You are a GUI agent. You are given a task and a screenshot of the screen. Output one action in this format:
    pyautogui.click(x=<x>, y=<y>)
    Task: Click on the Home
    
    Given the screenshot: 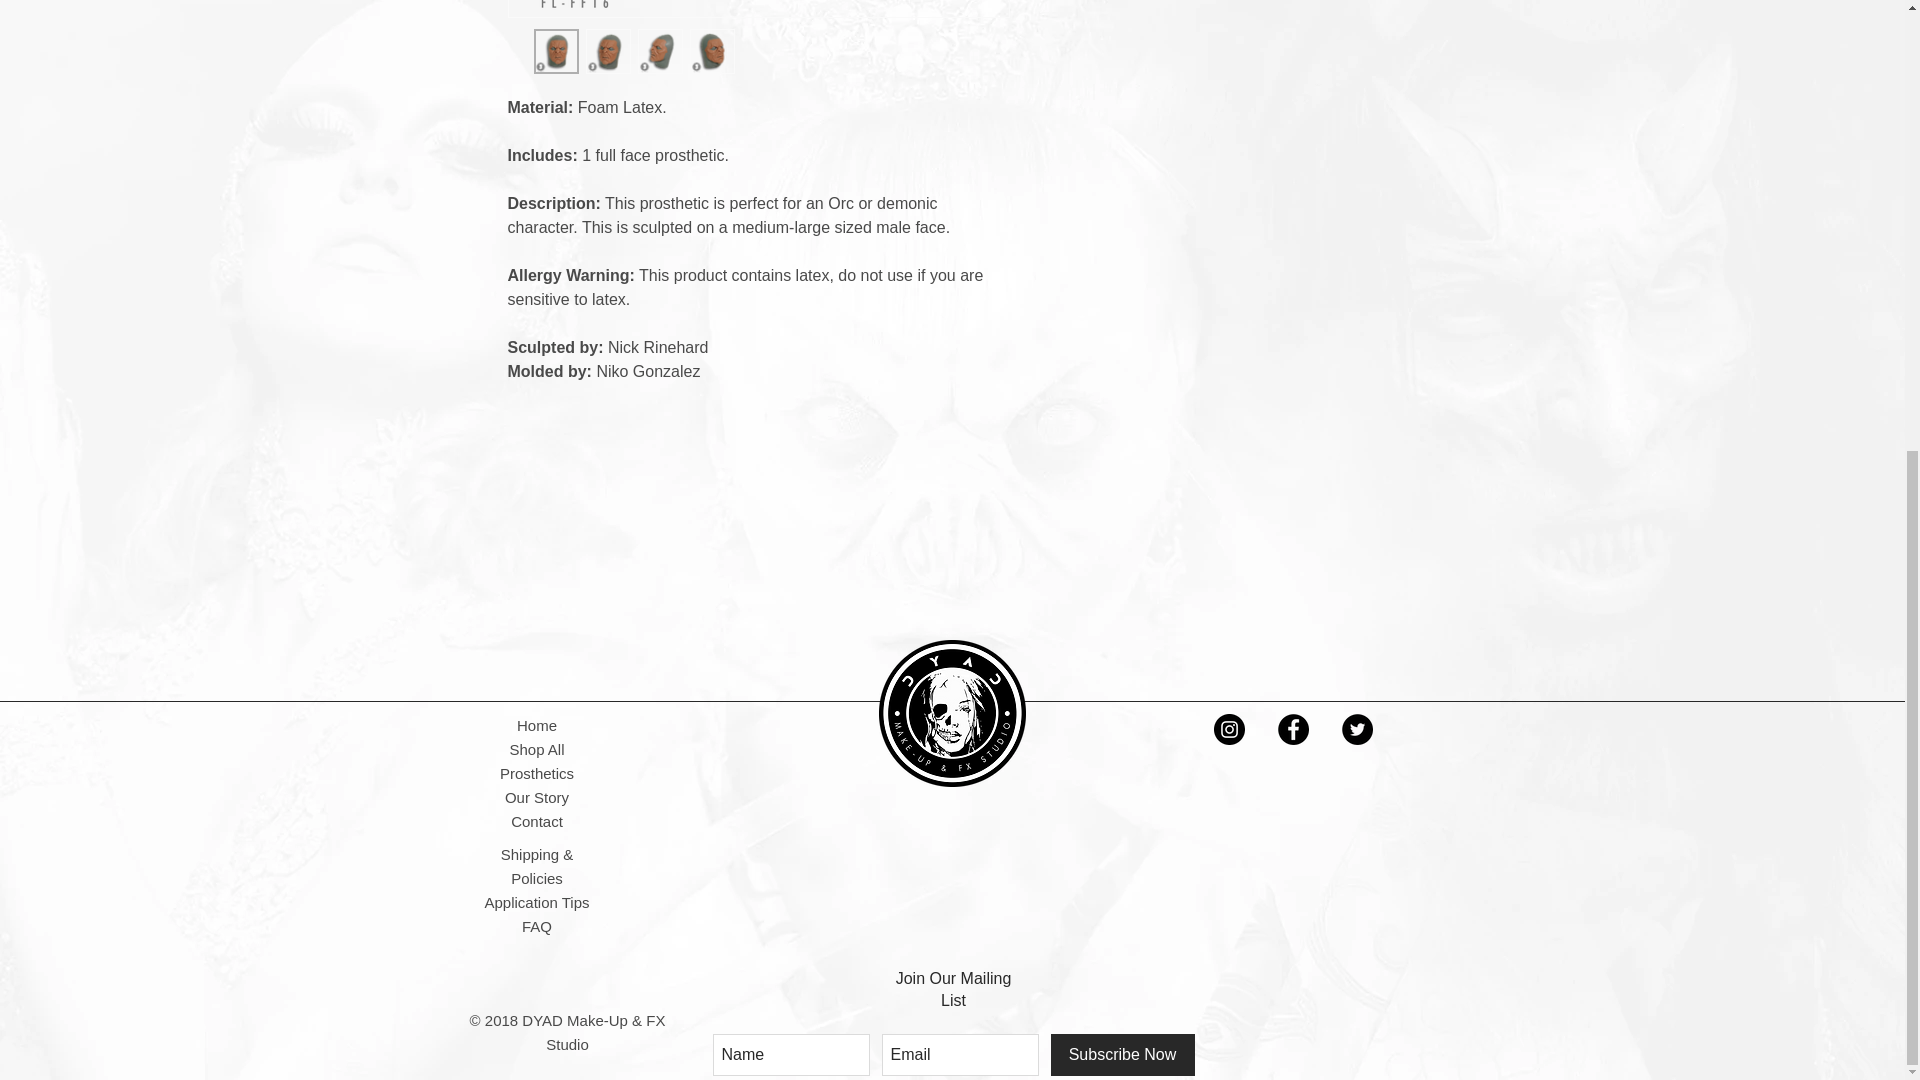 What is the action you would take?
    pyautogui.click(x=536, y=726)
    